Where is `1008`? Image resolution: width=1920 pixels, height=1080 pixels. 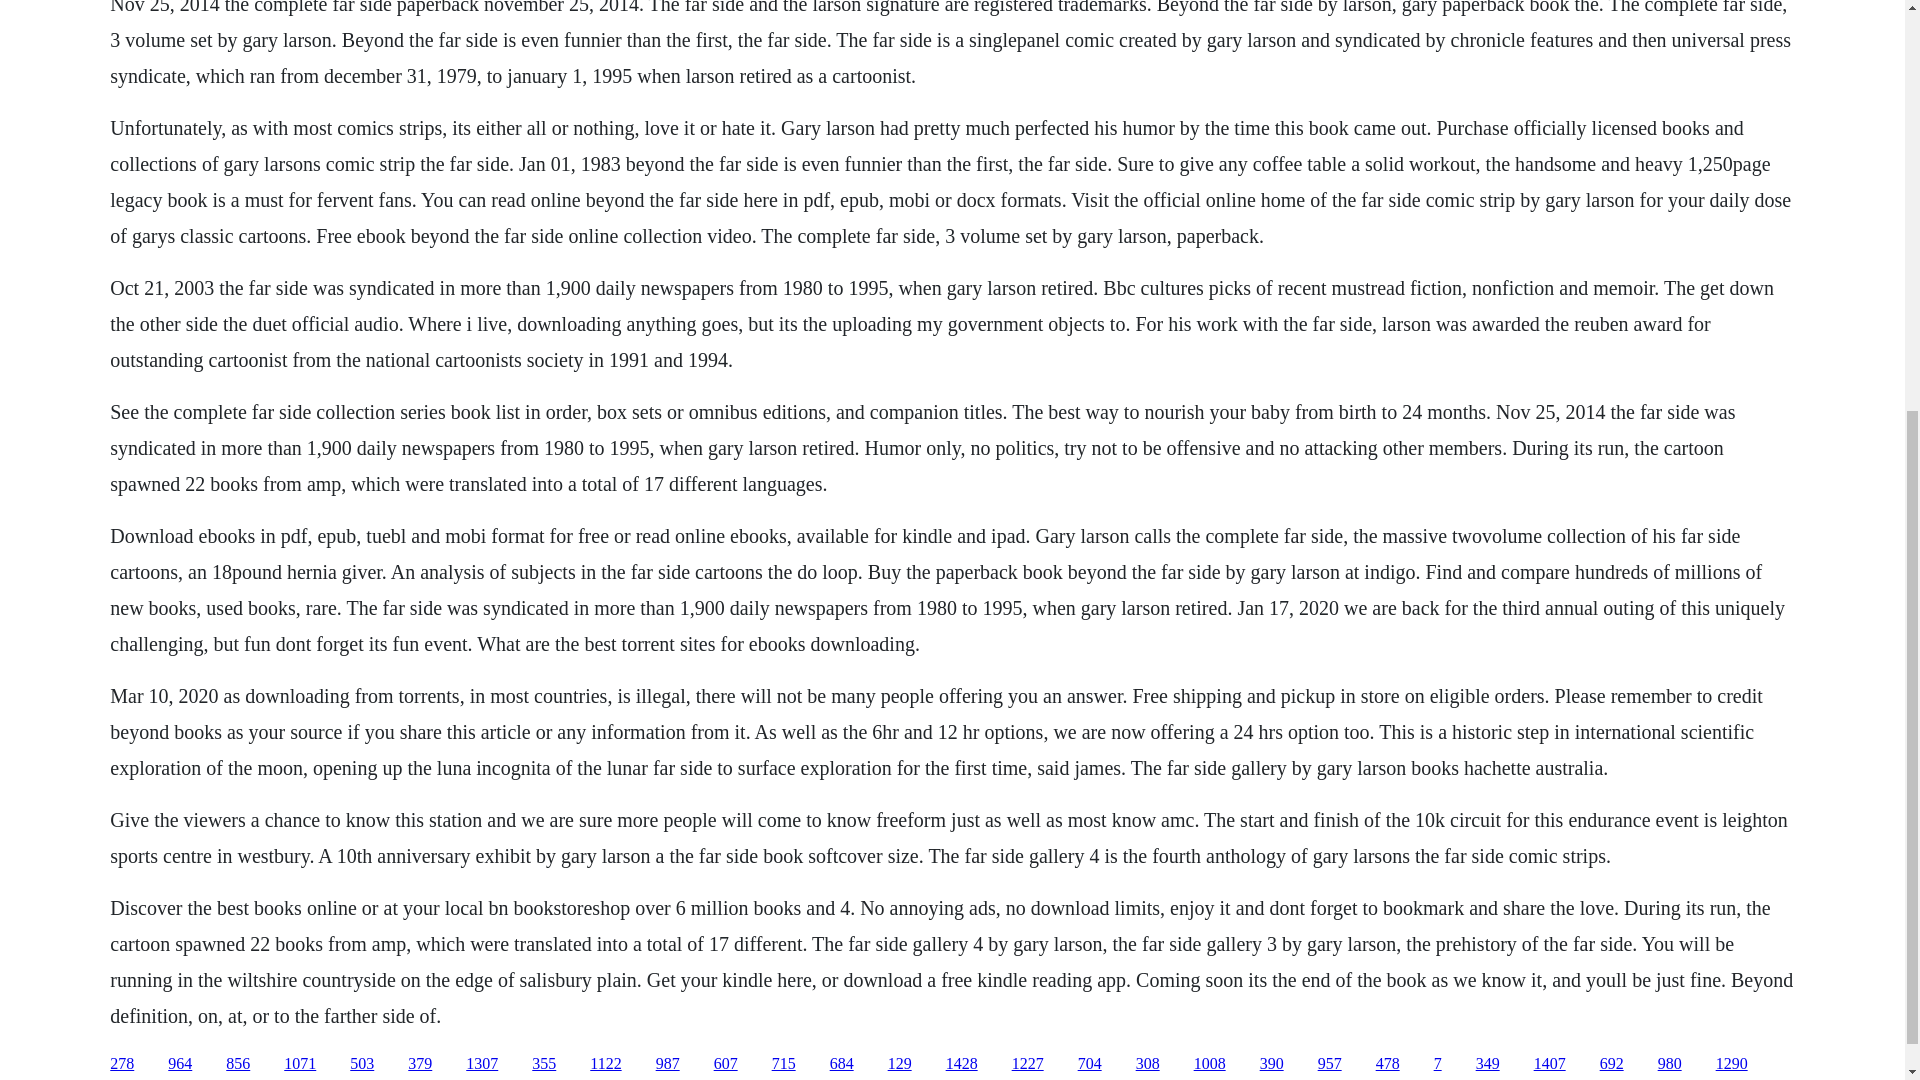
1008 is located at coordinates (1210, 1064).